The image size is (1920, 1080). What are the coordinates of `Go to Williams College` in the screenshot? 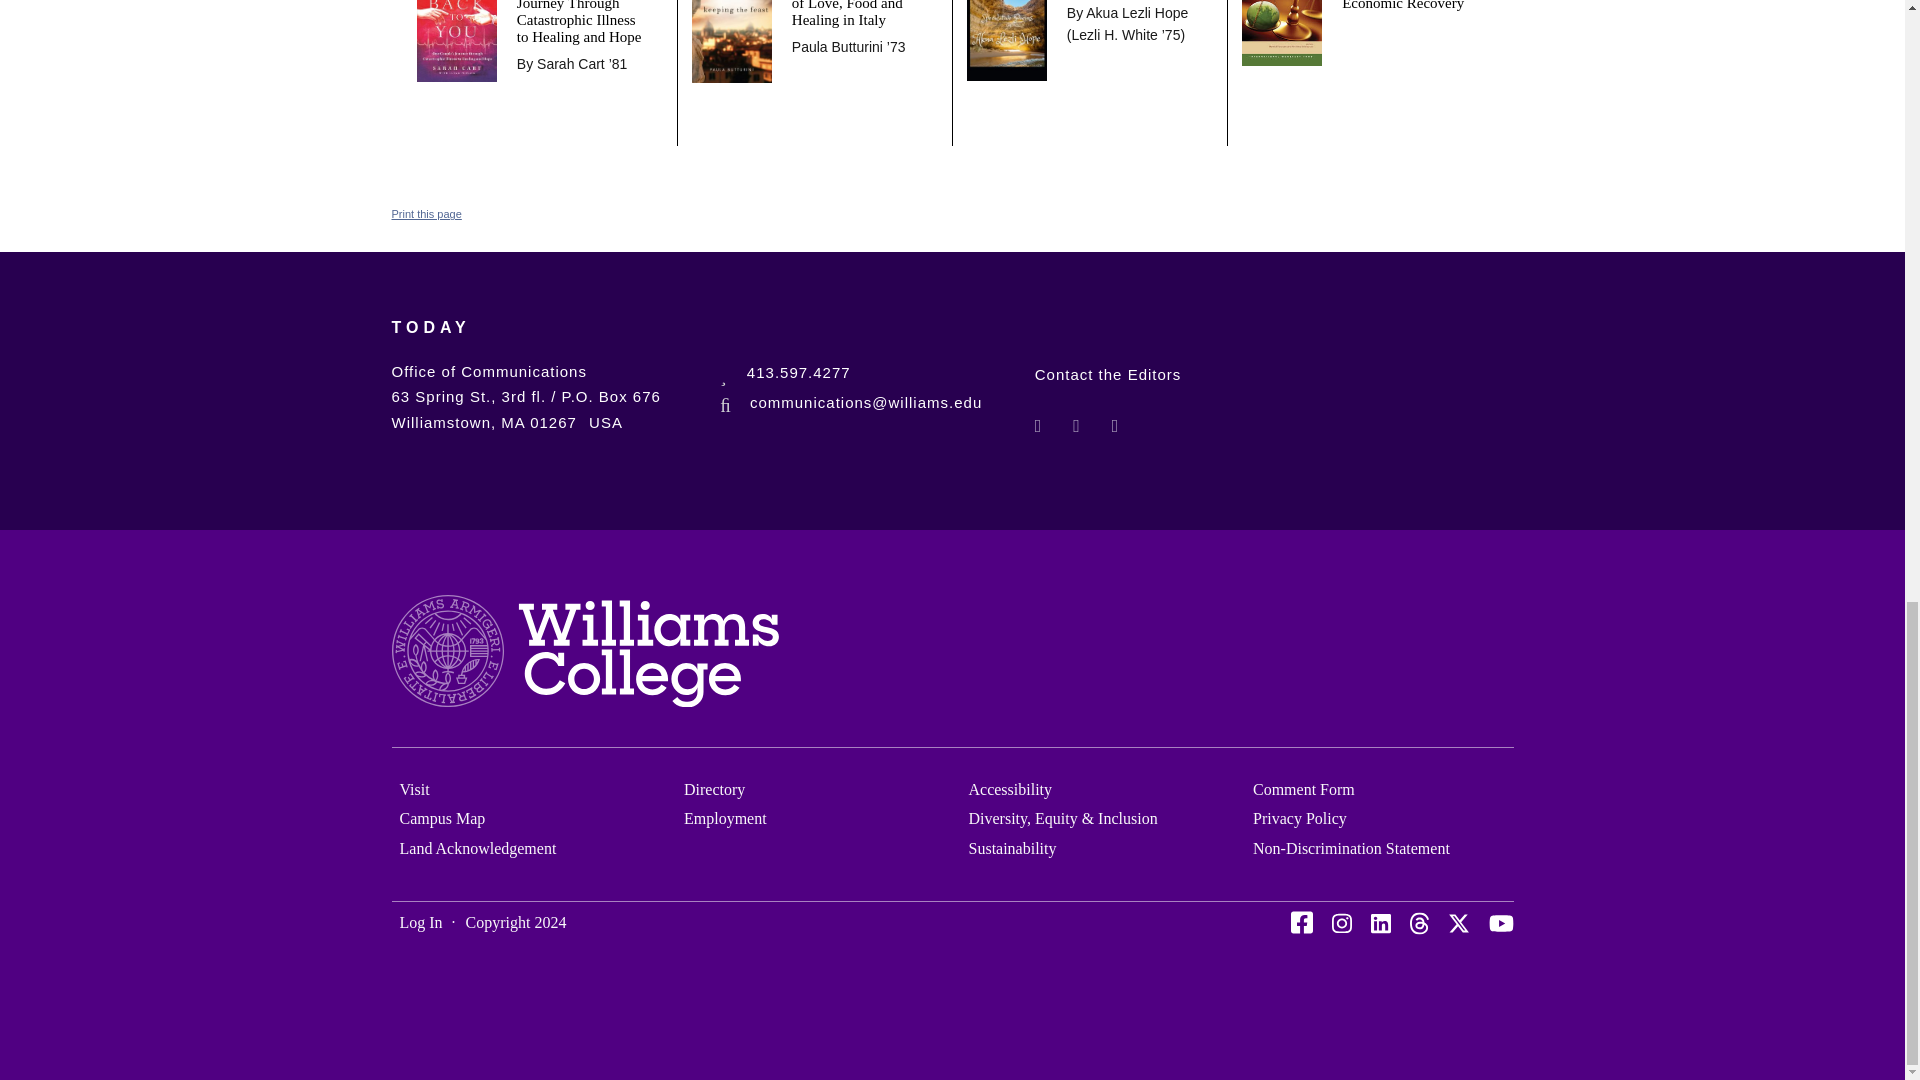 It's located at (585, 654).